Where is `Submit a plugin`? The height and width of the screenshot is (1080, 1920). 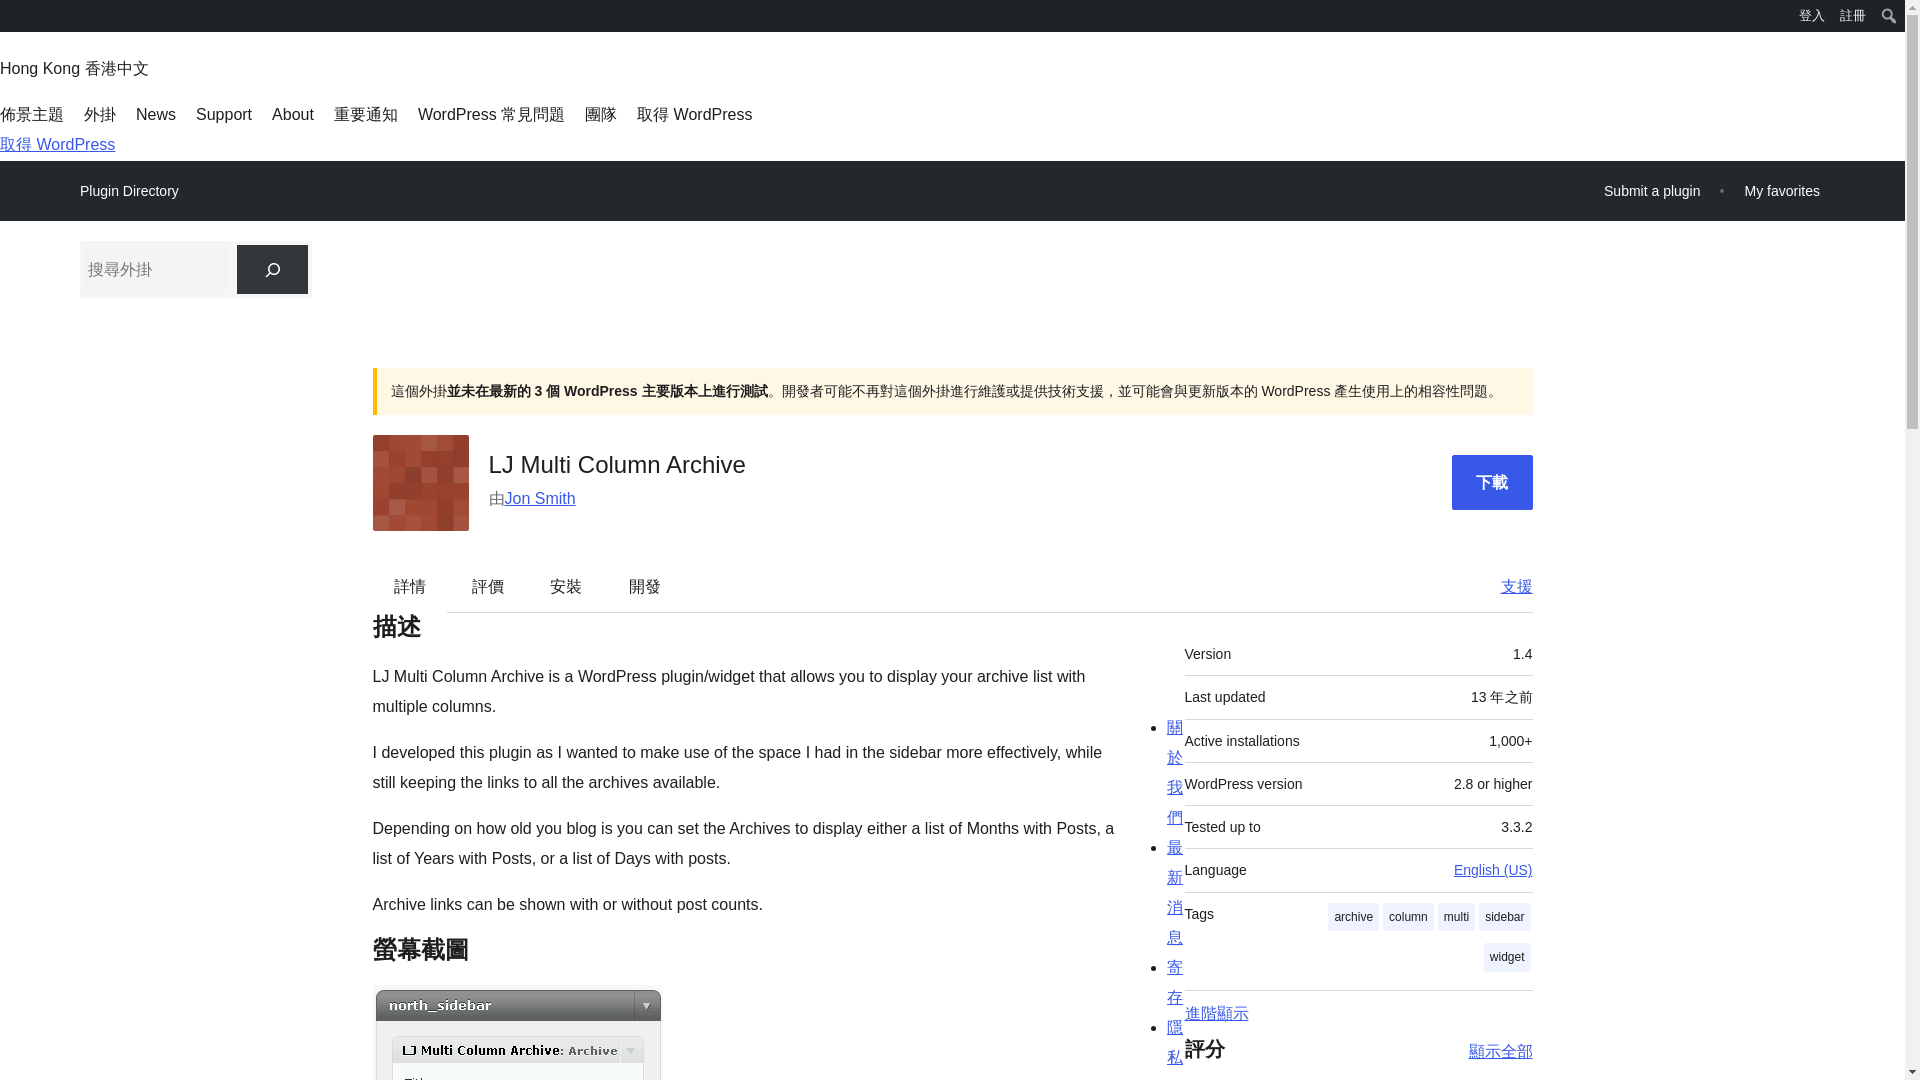
Submit a plugin is located at coordinates (1652, 190).